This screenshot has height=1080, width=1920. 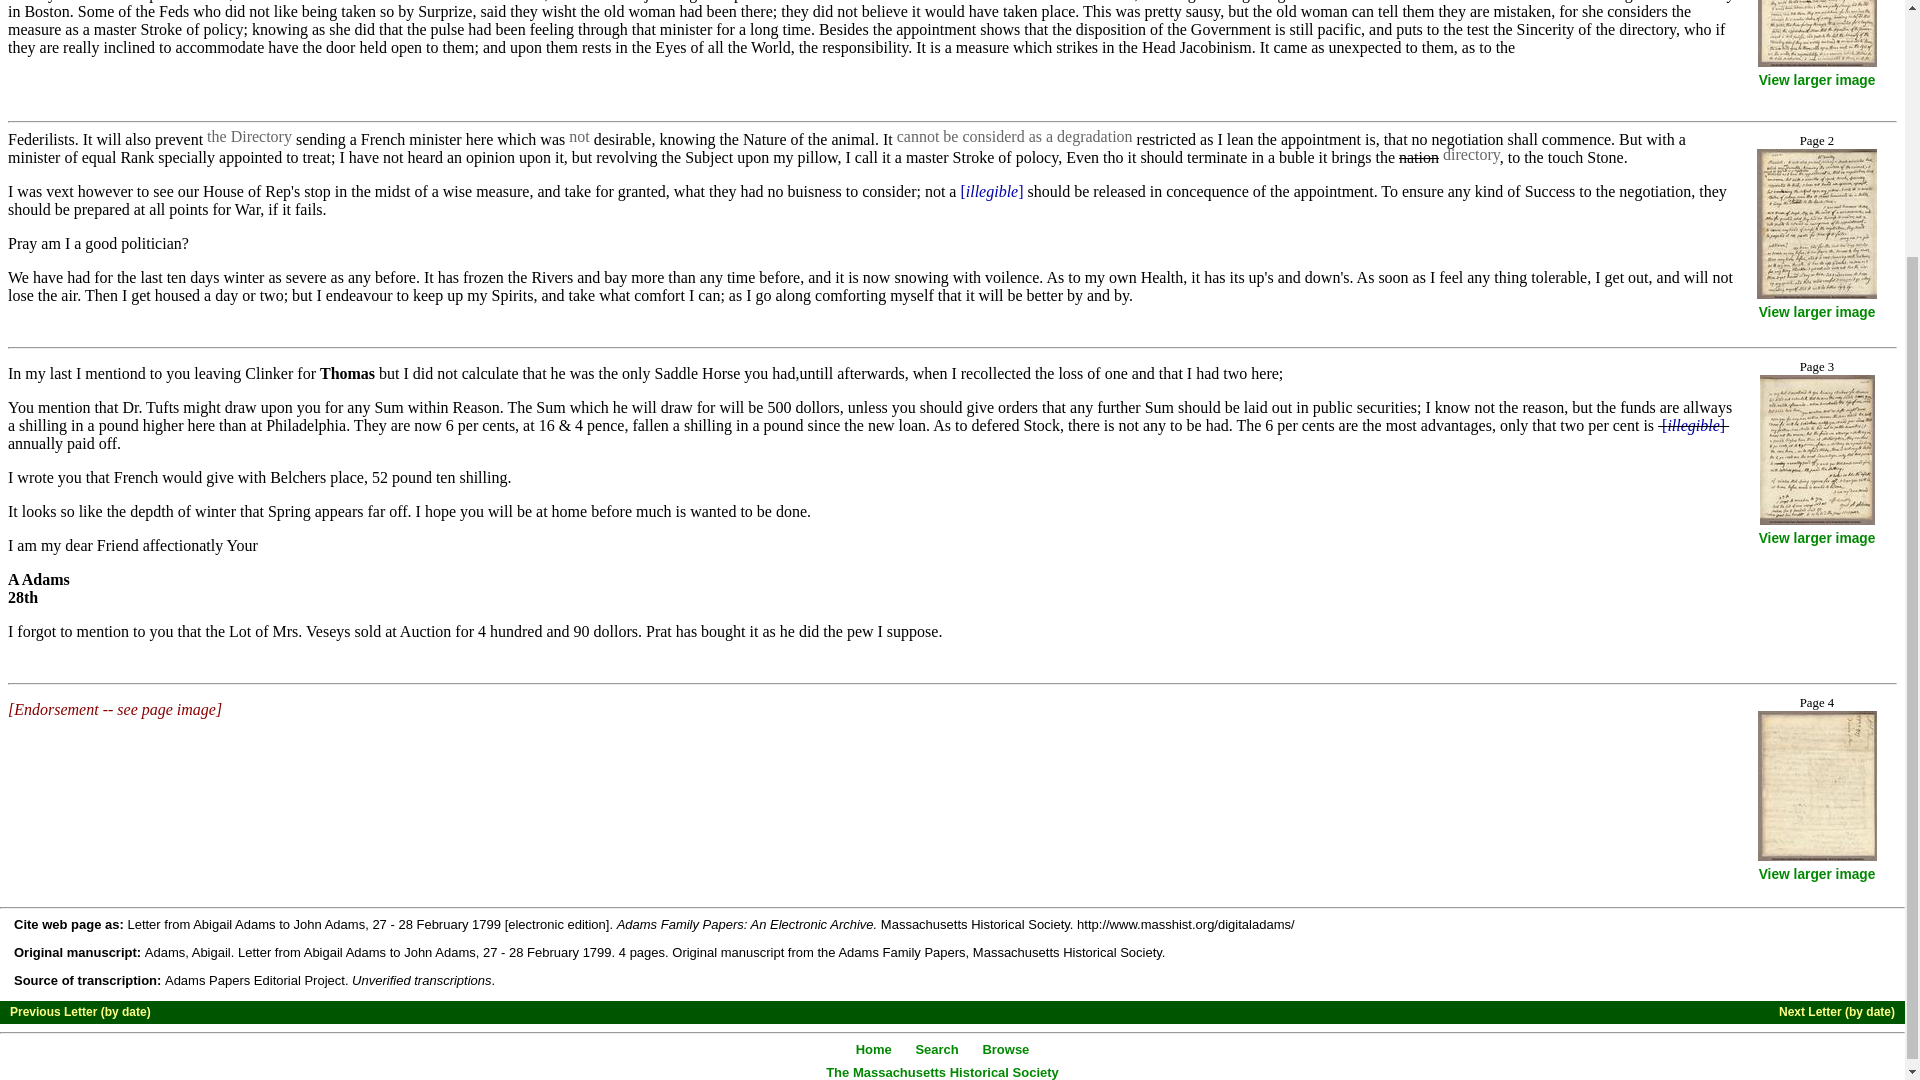 What do you see at coordinates (406, 1) in the screenshot?
I see `astonished` at bounding box center [406, 1].